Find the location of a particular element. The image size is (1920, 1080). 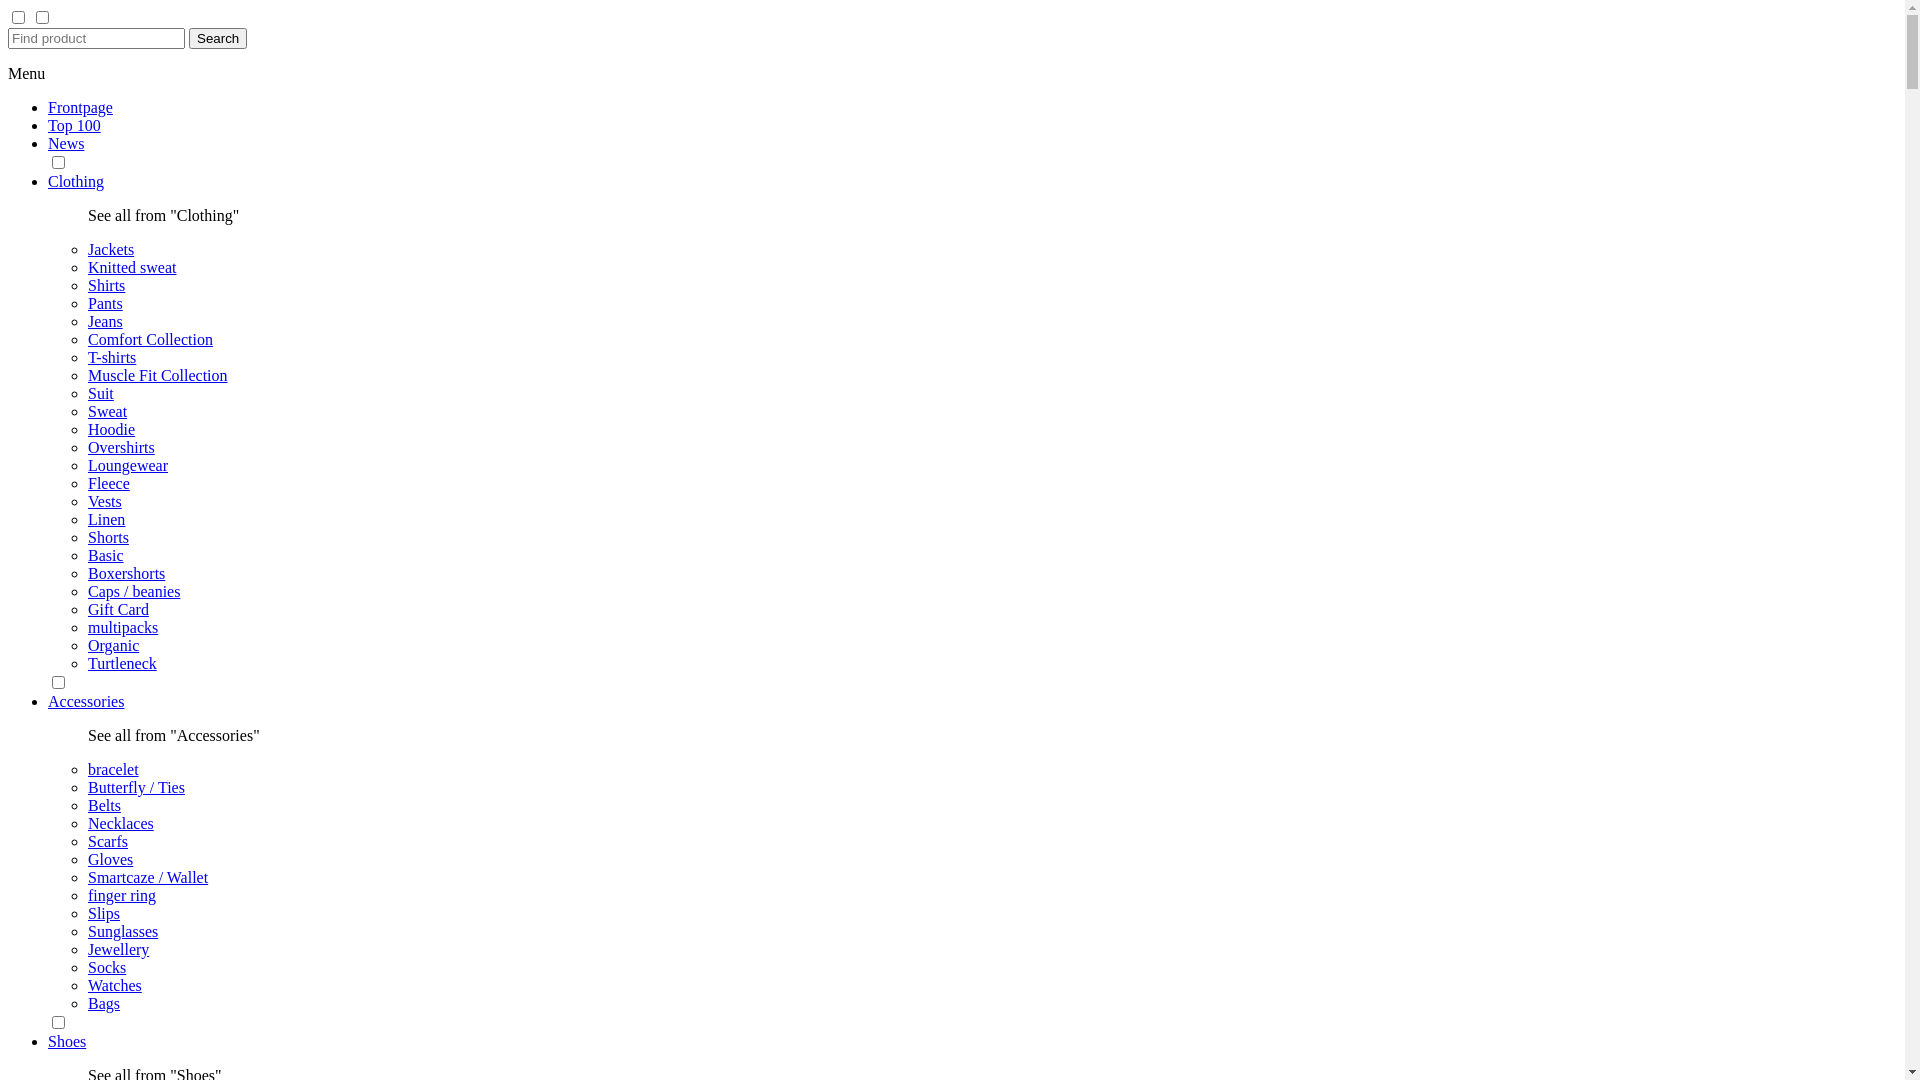

Fleece is located at coordinates (109, 484).